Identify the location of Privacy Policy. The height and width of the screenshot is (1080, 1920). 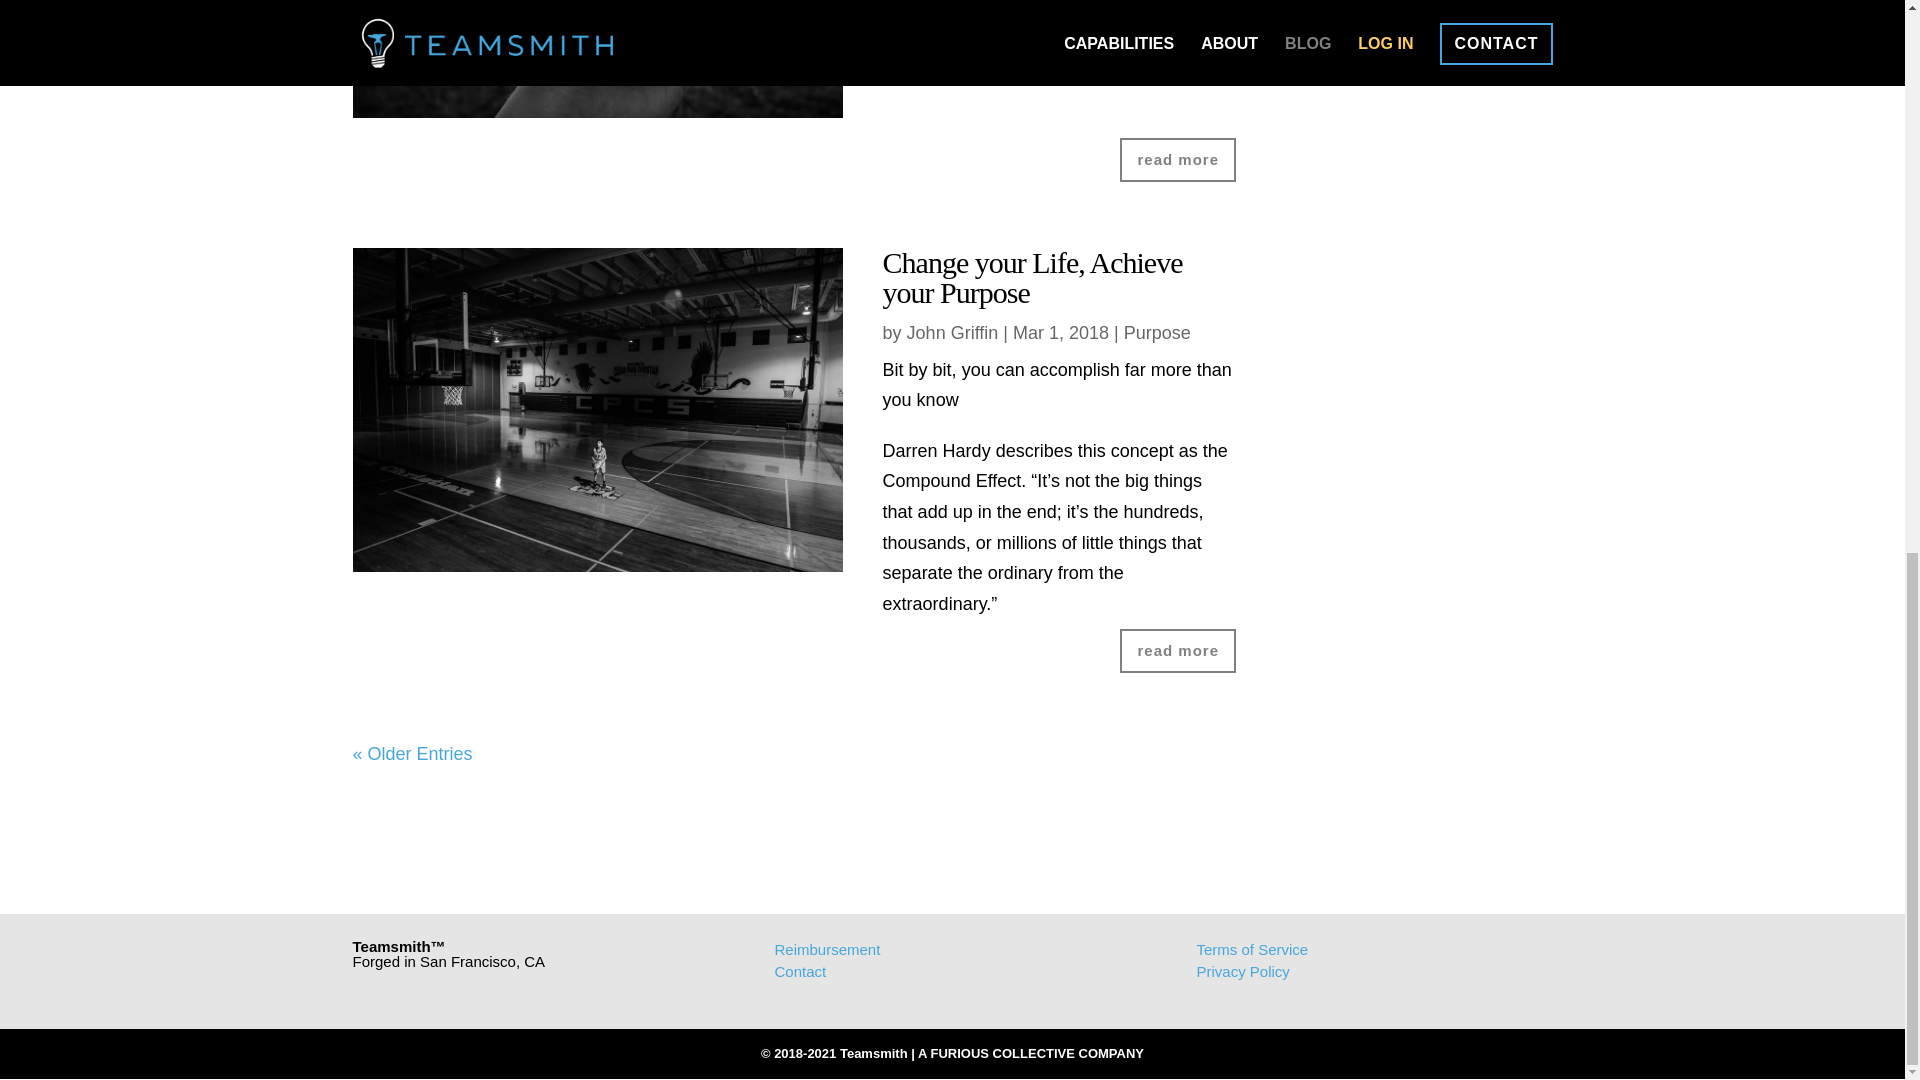
(1242, 971).